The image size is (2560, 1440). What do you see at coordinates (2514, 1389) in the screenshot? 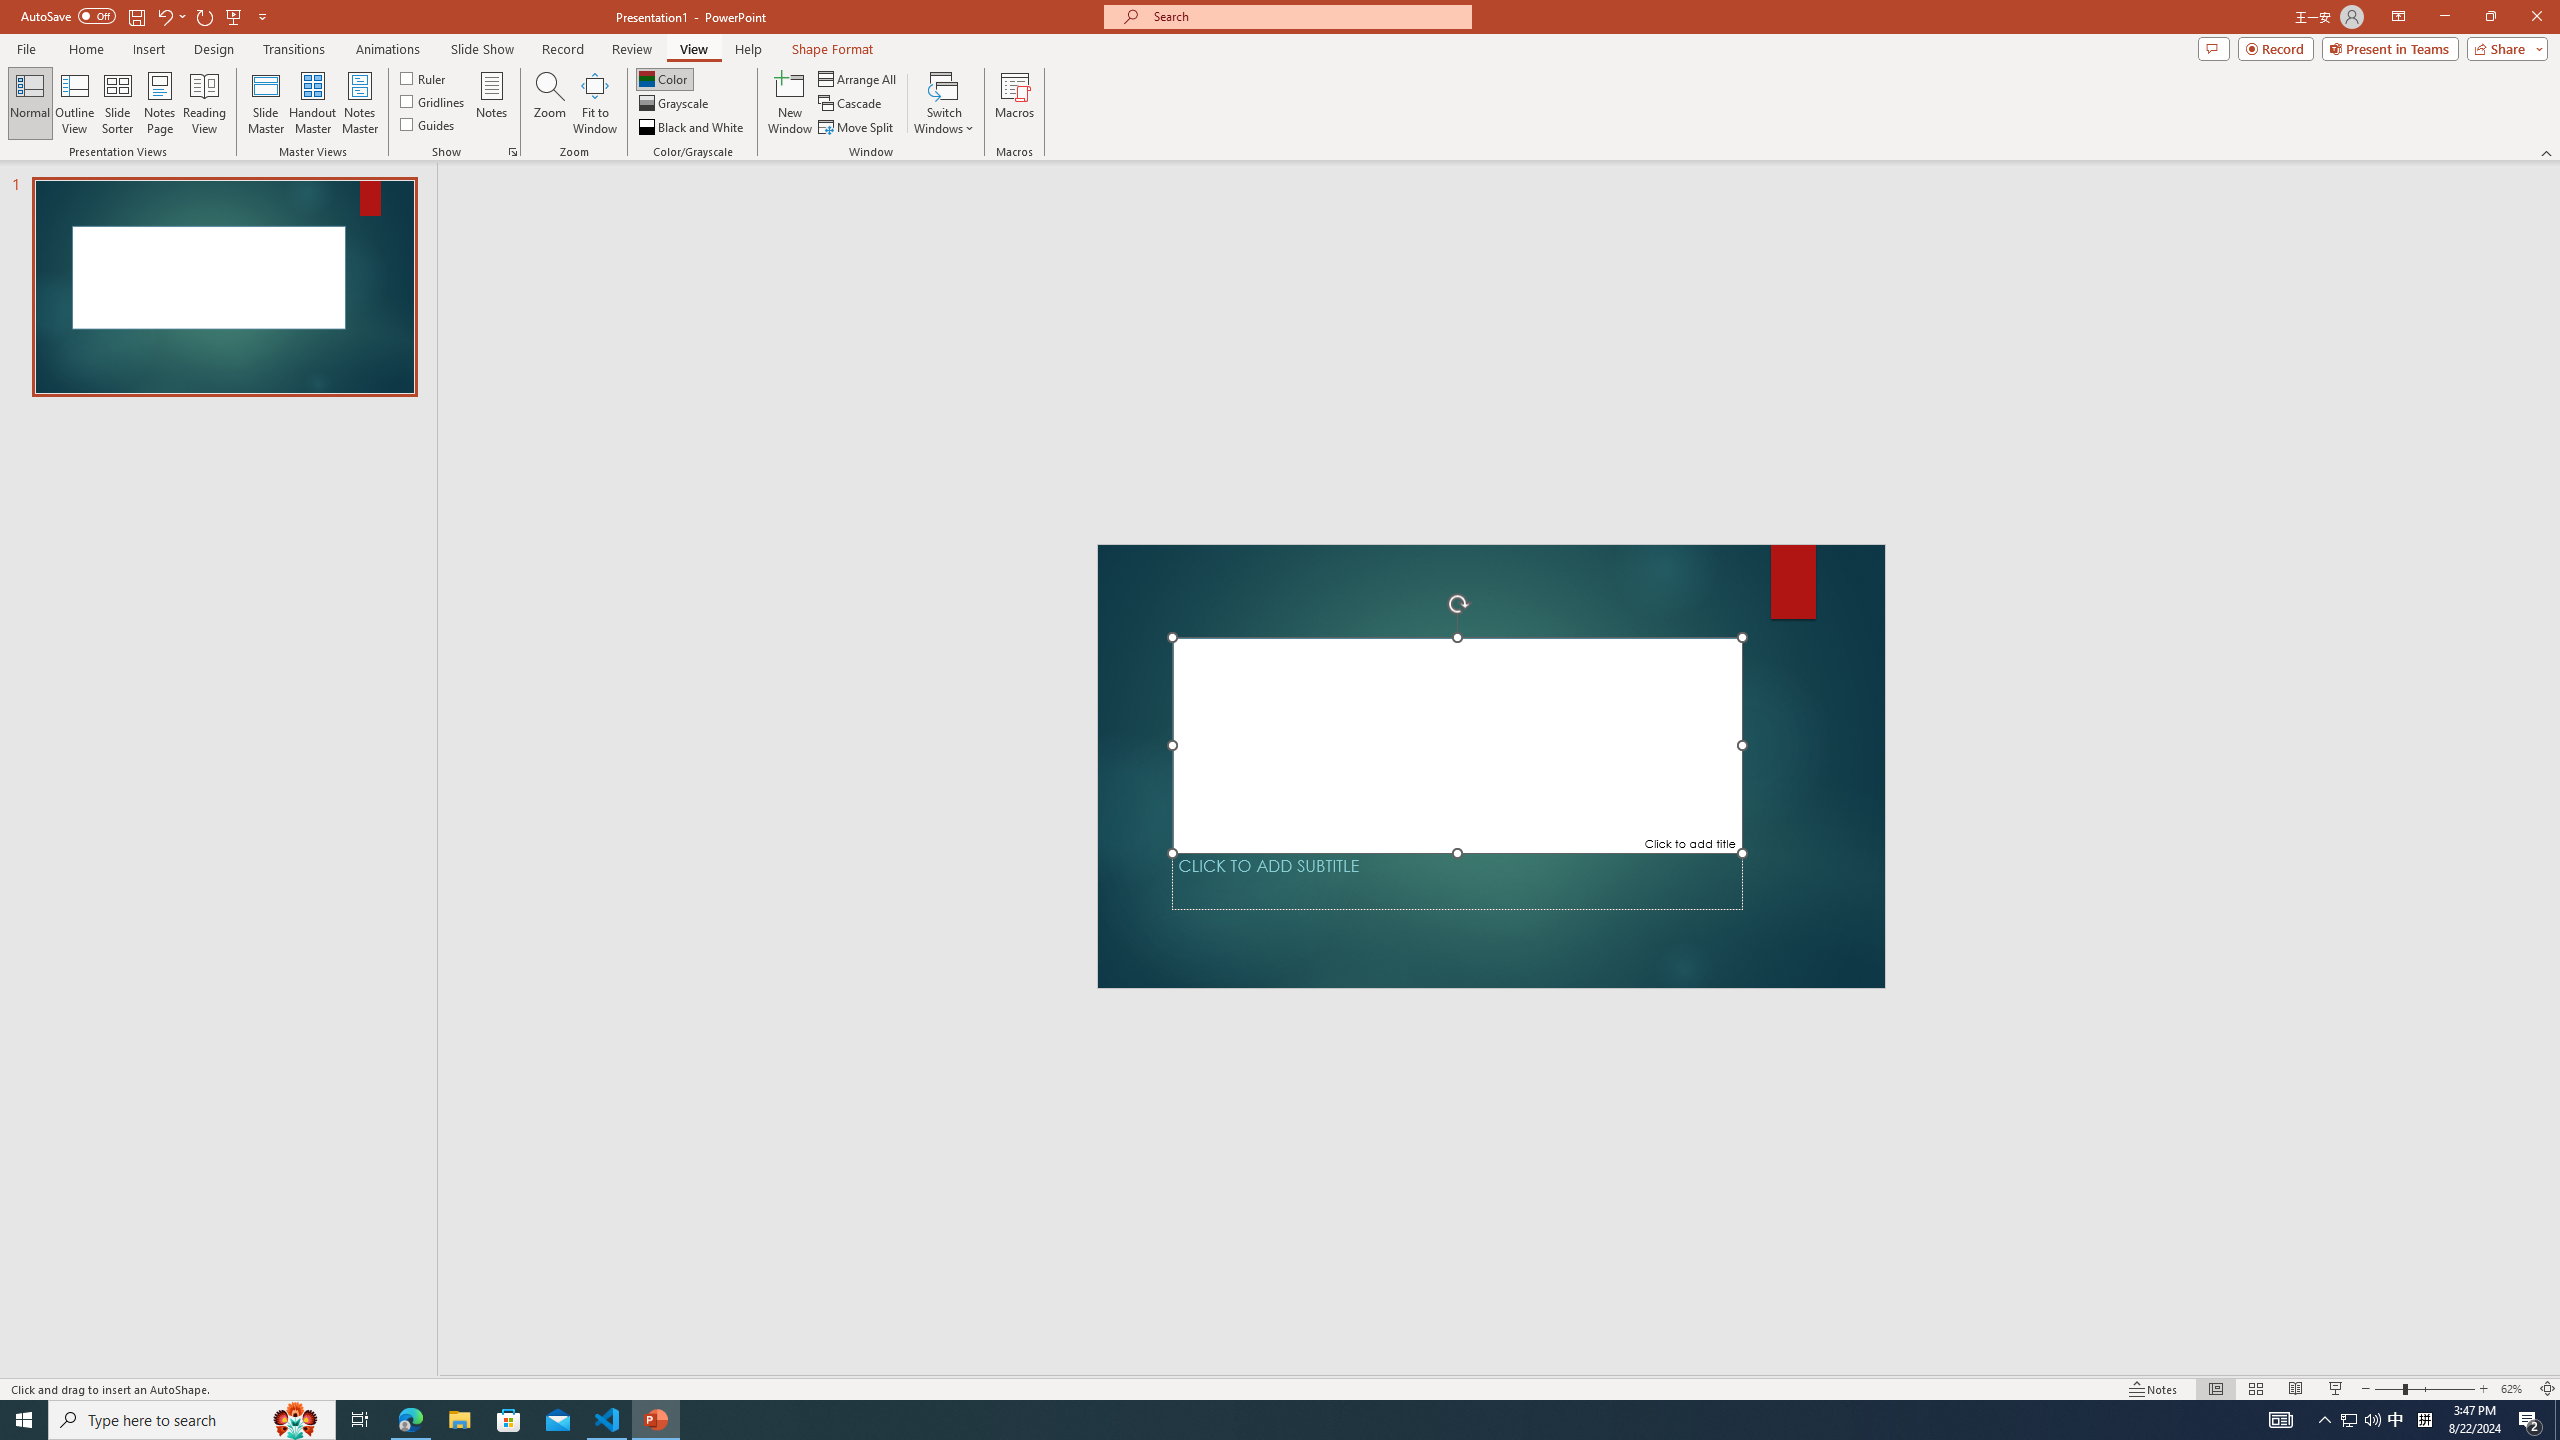
I see `Zoom 62%` at bounding box center [2514, 1389].